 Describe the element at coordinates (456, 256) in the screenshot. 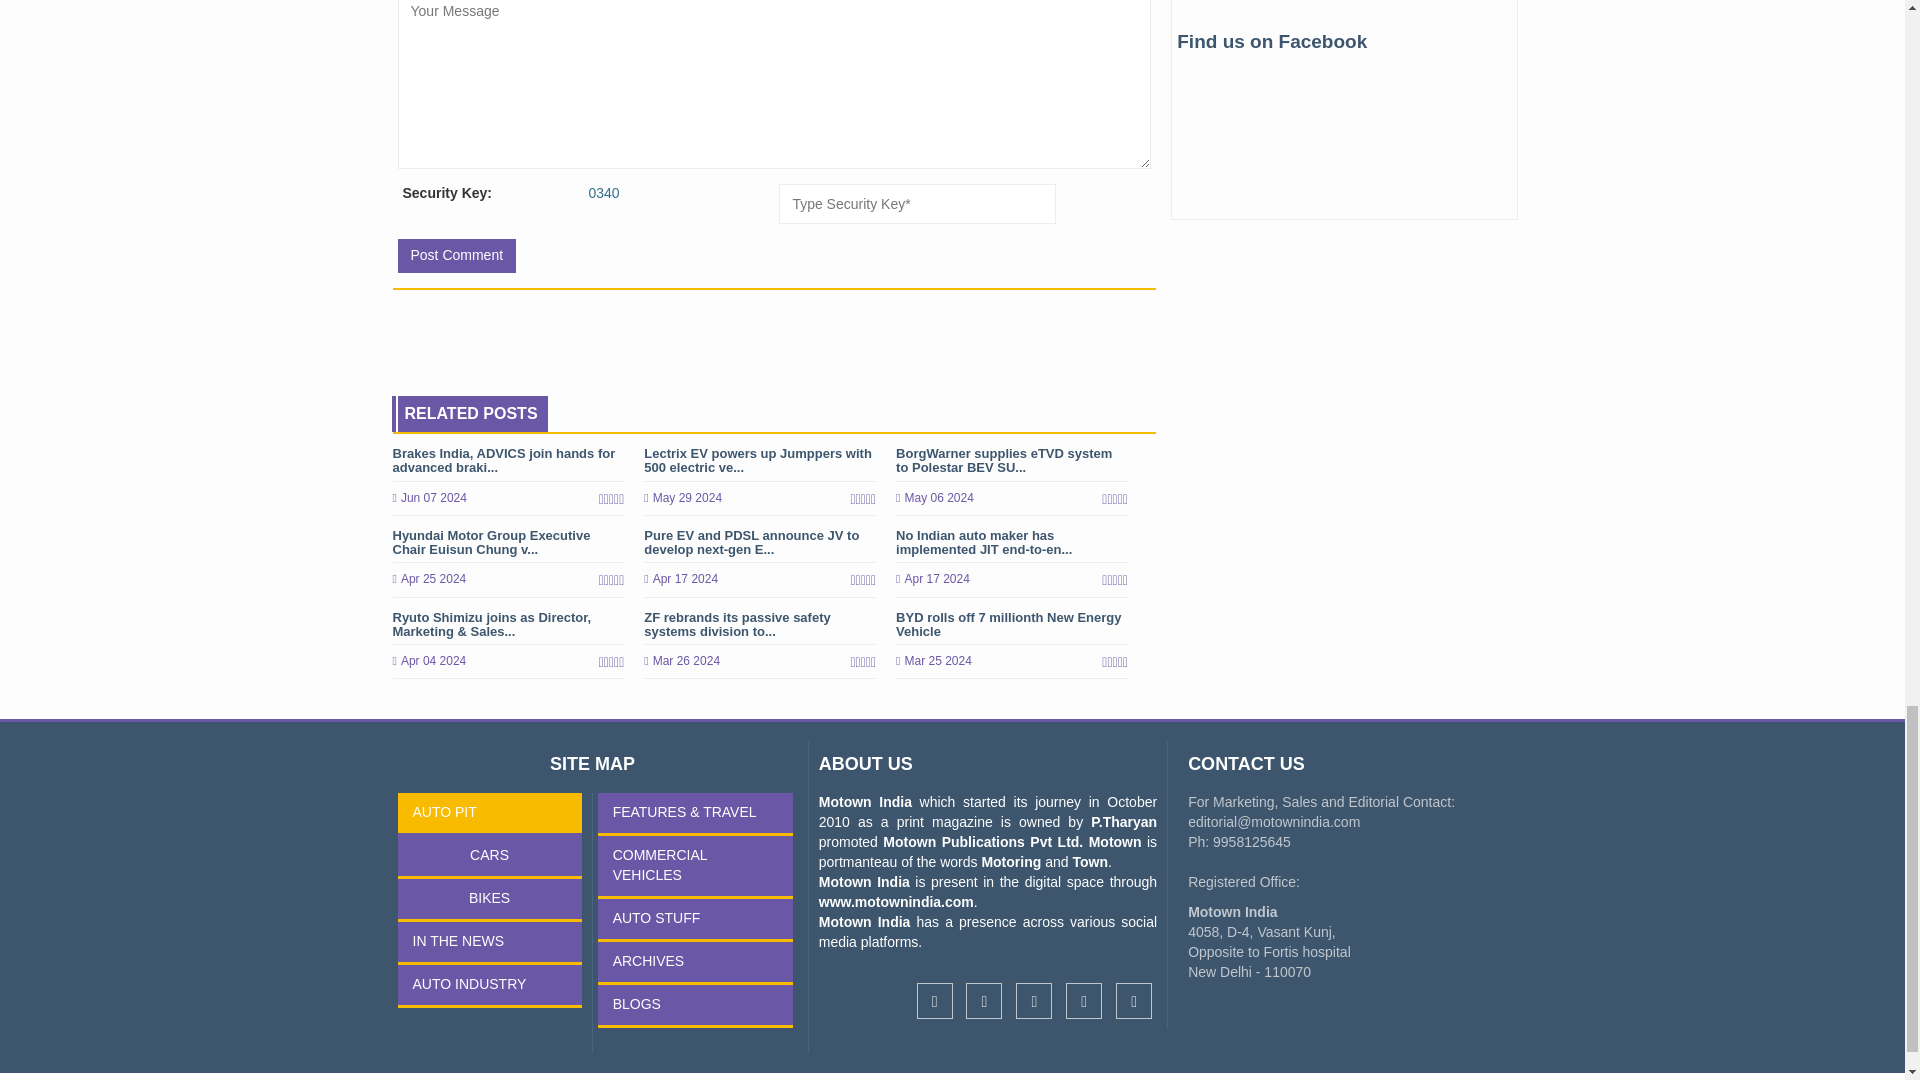

I see `Post Comment` at that location.